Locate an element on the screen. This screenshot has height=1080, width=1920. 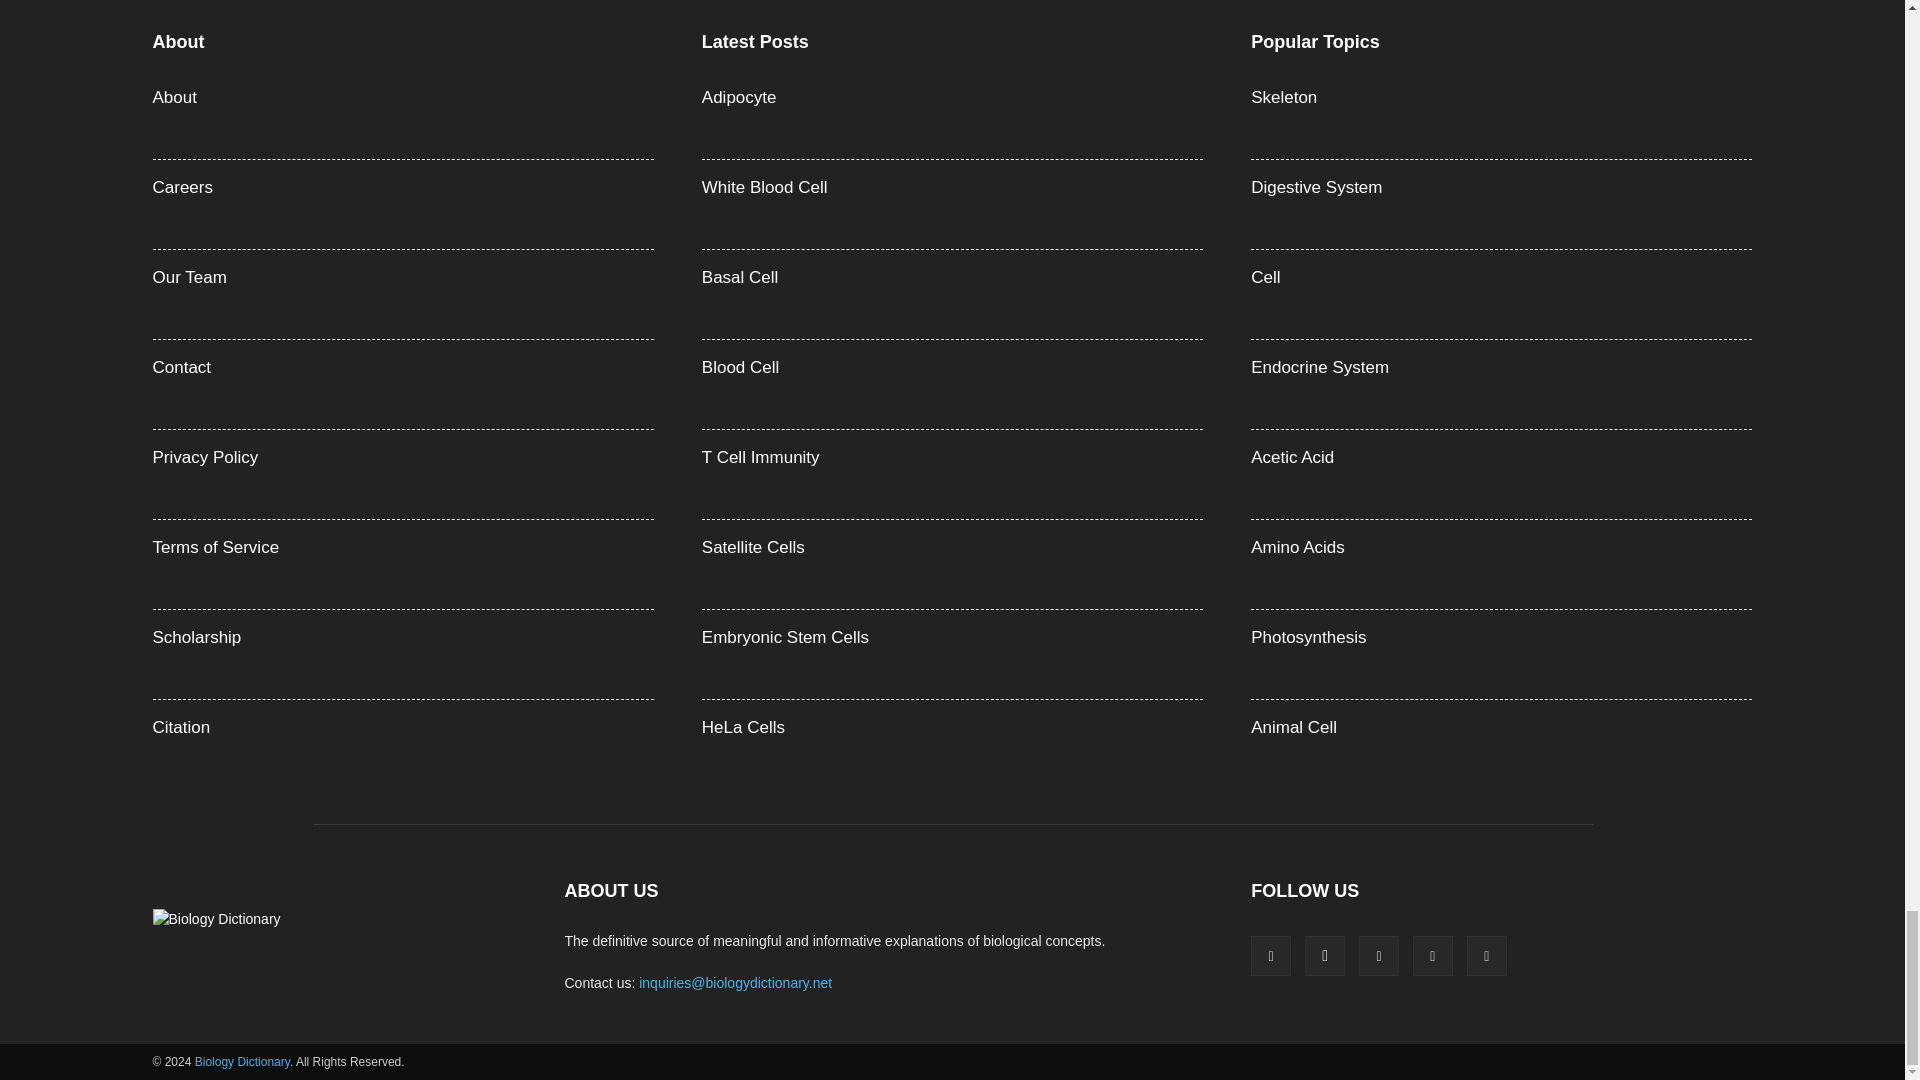
Scholarship is located at coordinates (196, 636).